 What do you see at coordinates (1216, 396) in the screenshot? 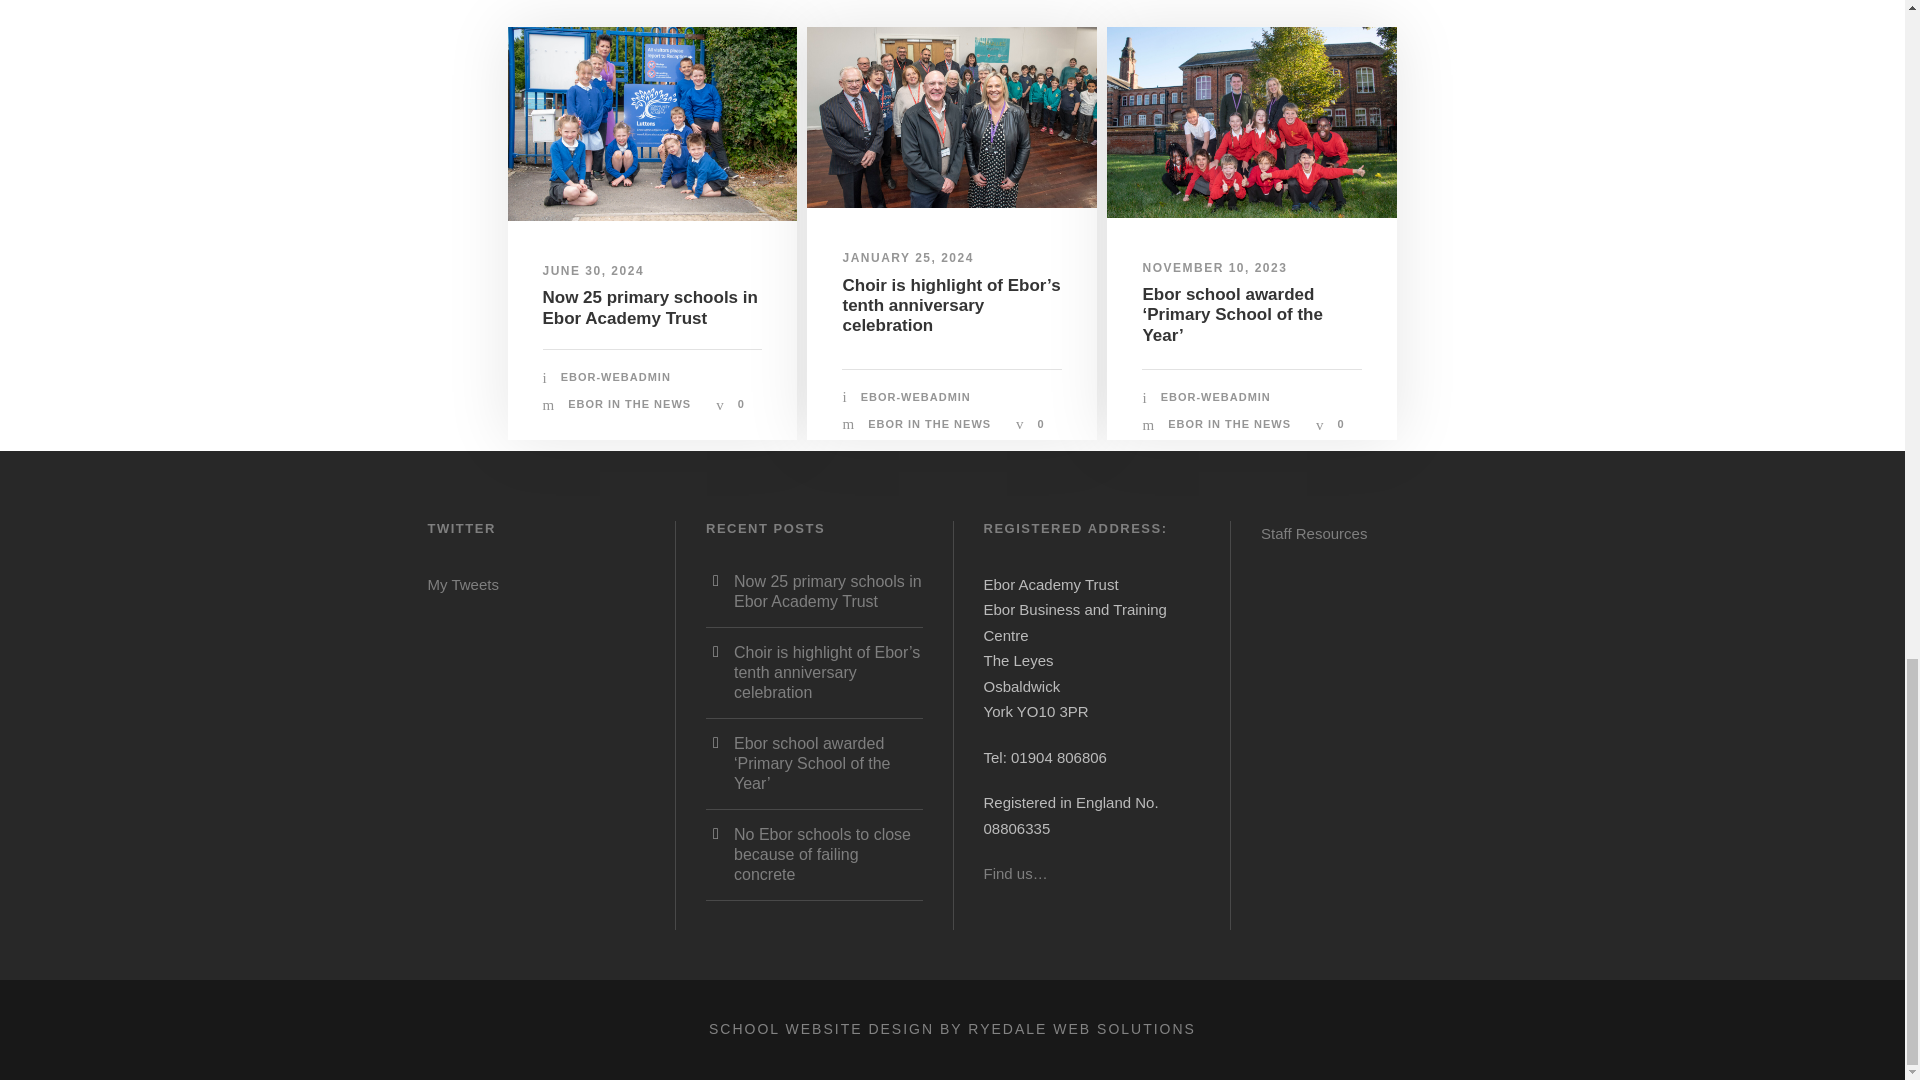
I see `Posts by ebor-webadmin` at bounding box center [1216, 396].